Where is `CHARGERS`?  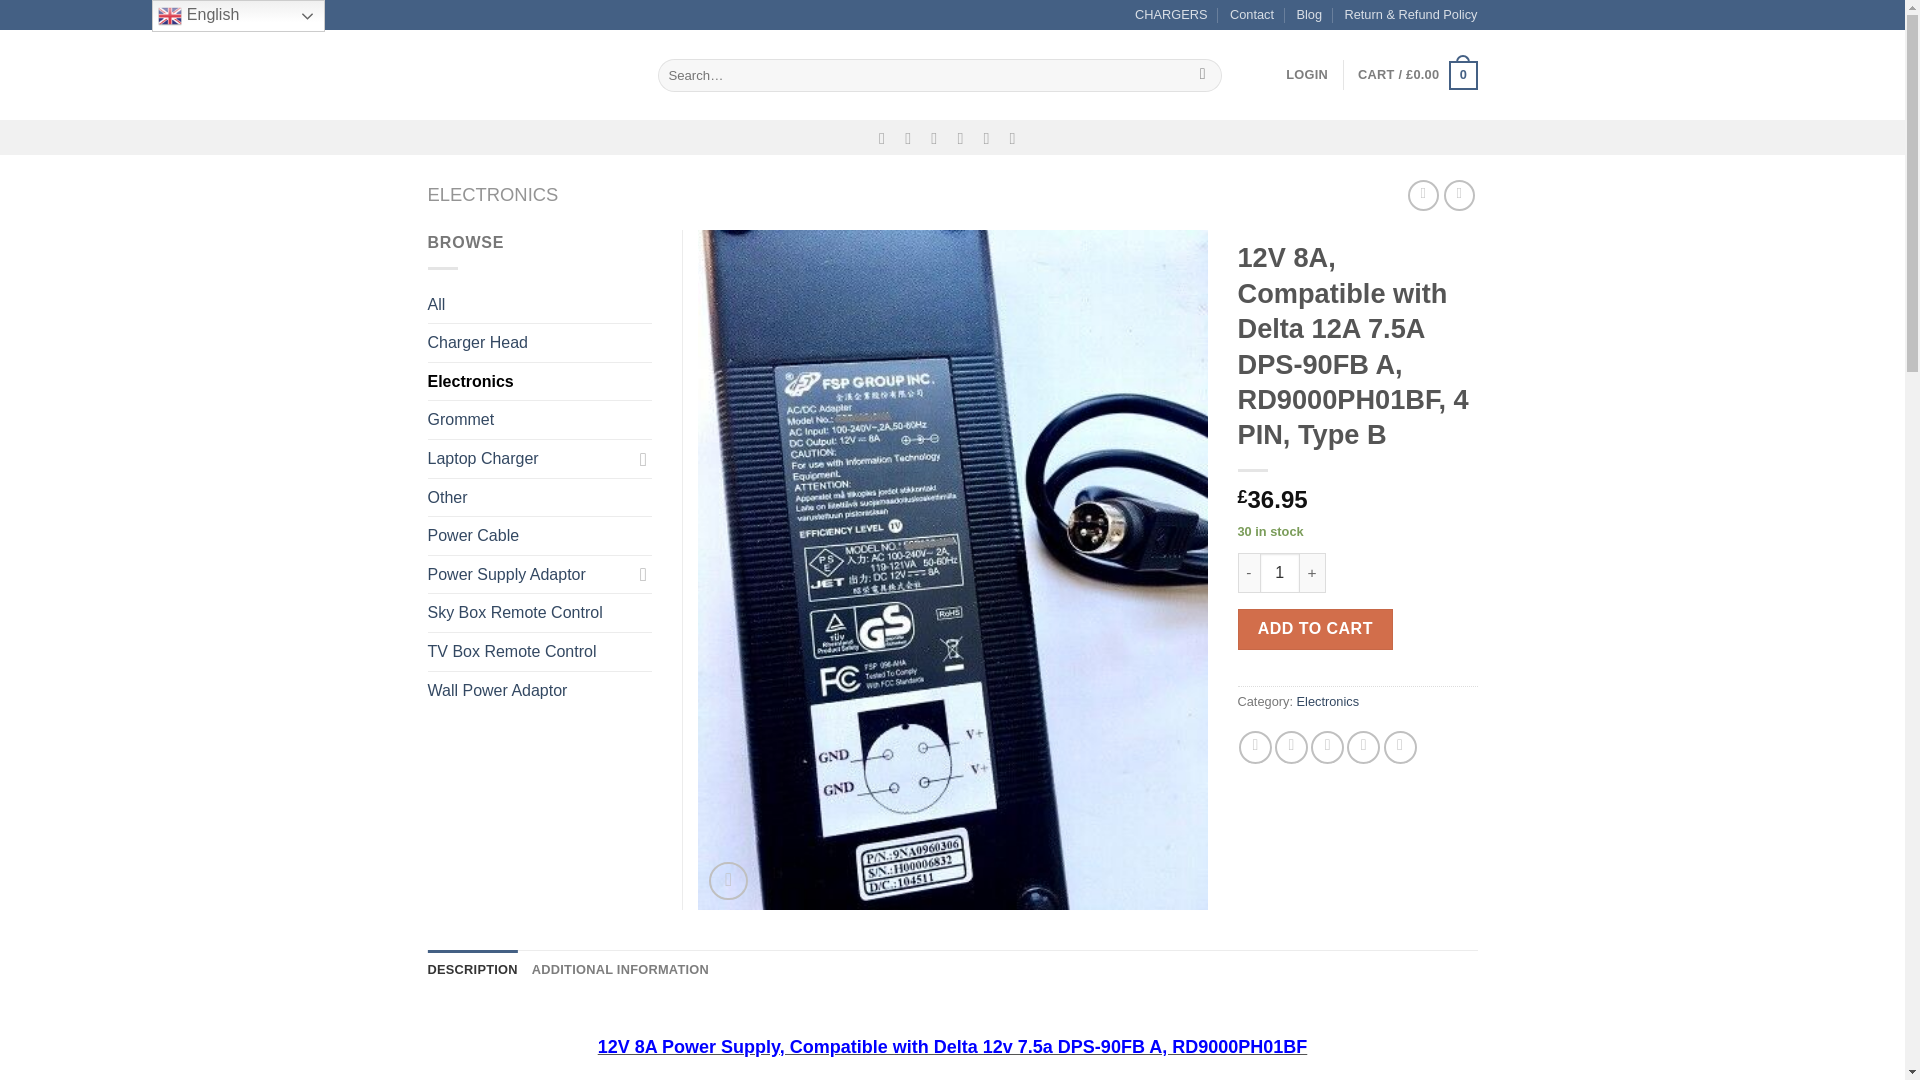 CHARGERS is located at coordinates (1170, 15).